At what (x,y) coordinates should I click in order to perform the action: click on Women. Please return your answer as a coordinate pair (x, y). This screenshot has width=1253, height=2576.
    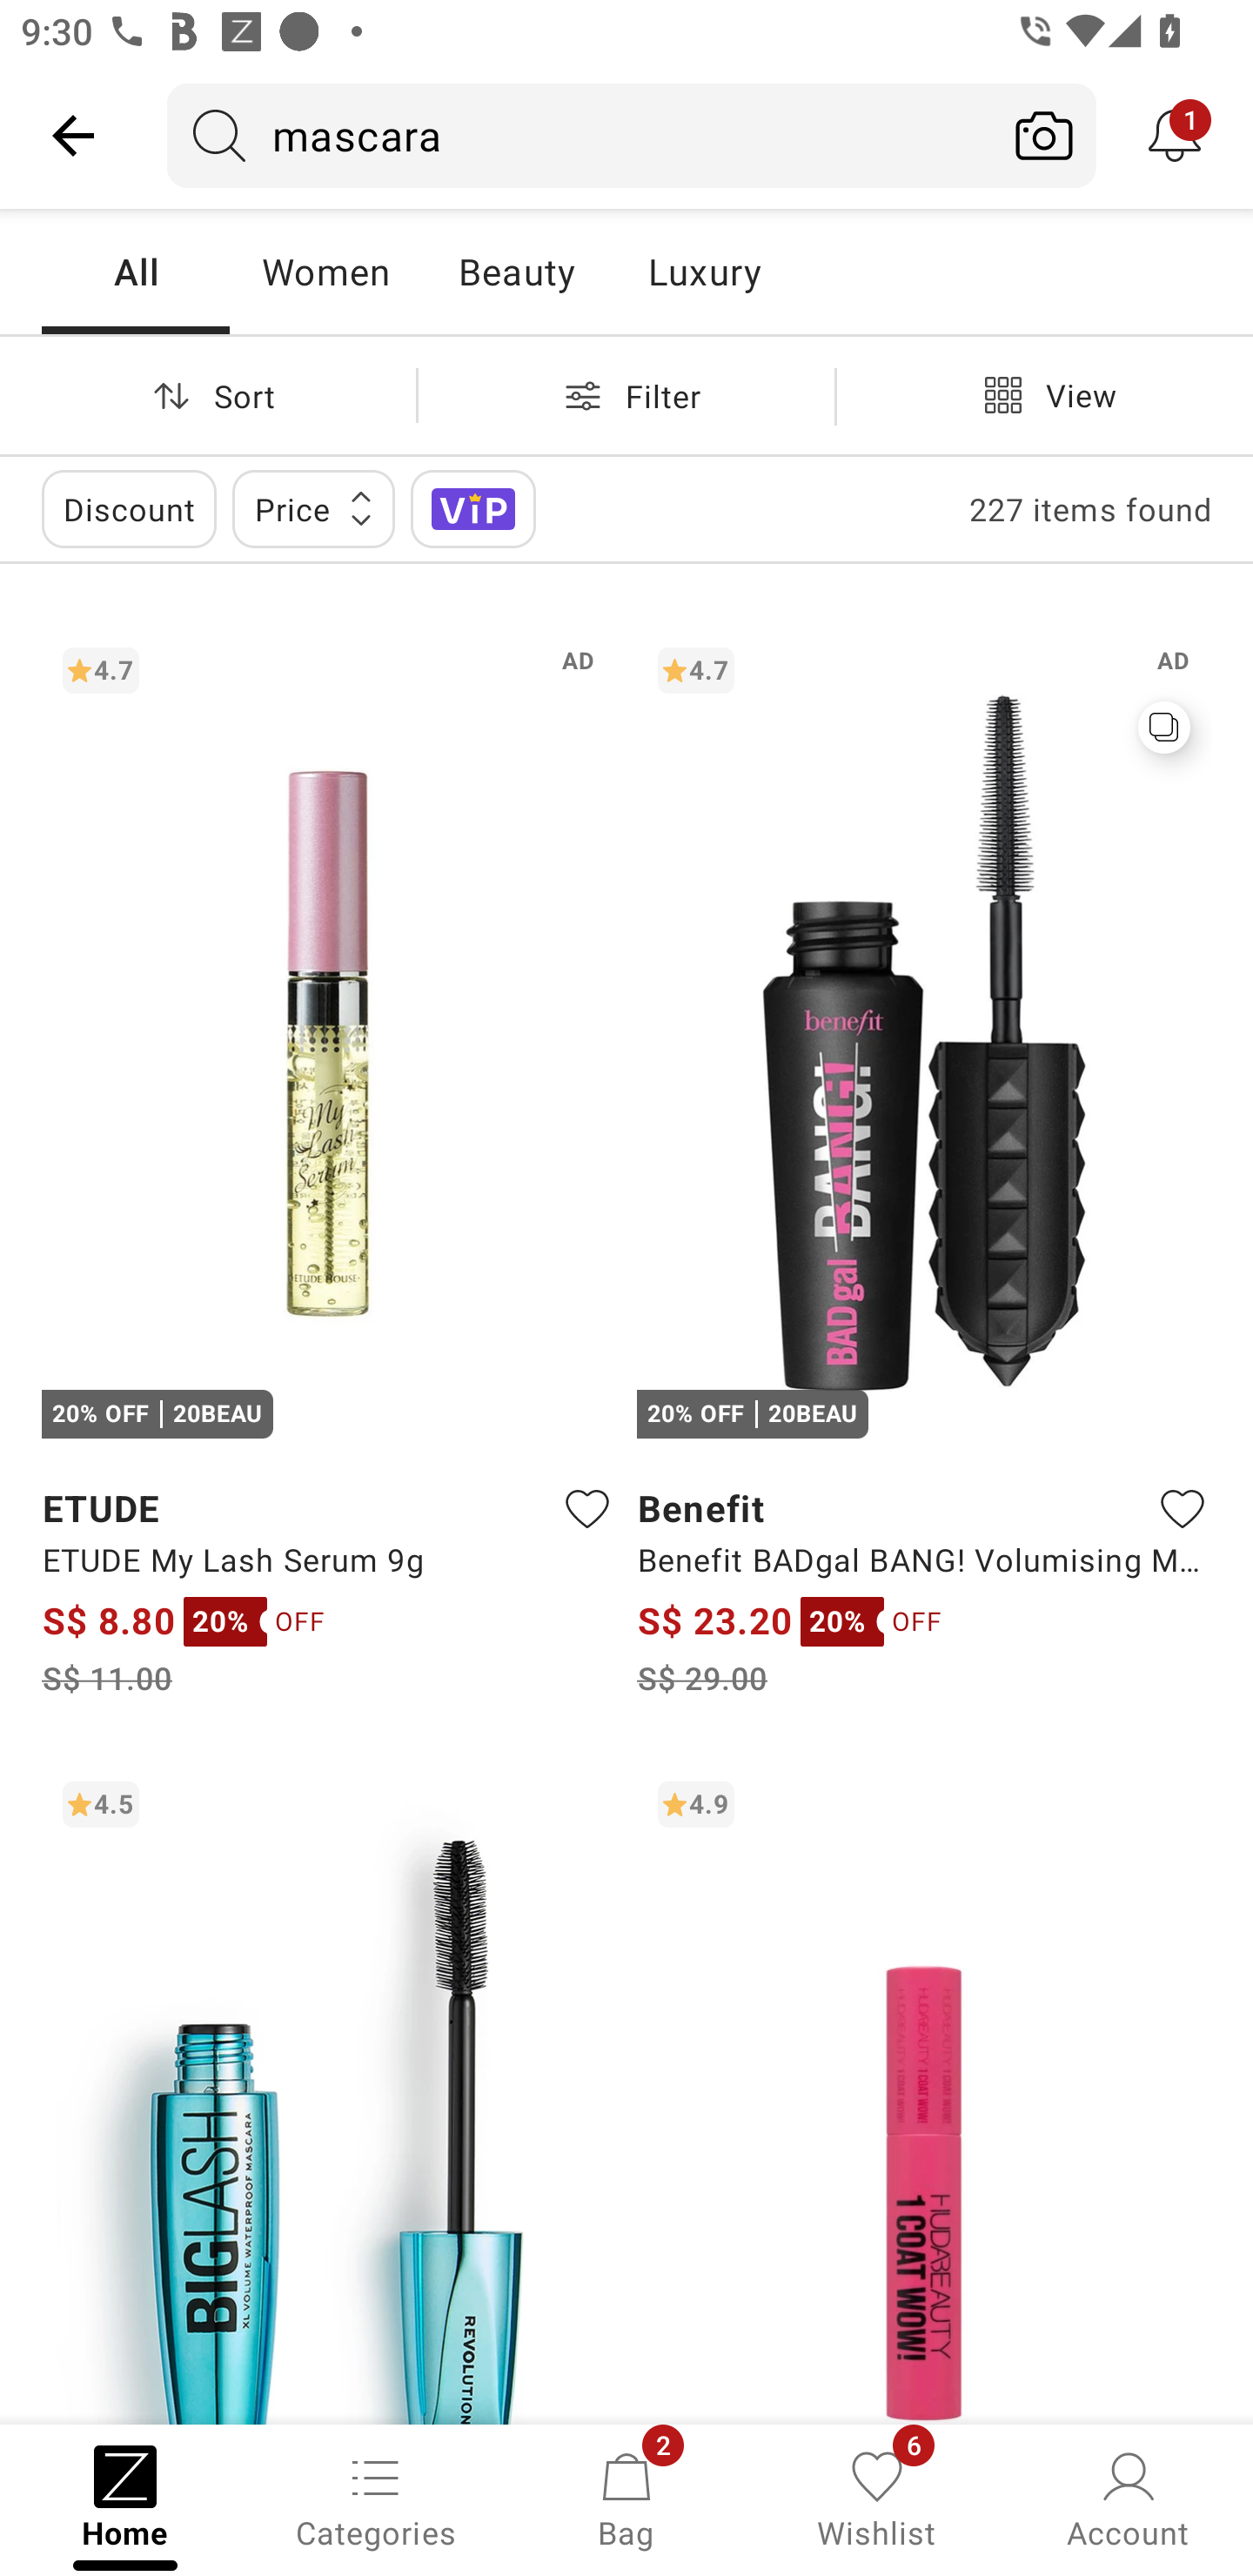
    Looking at the image, I should click on (325, 272).